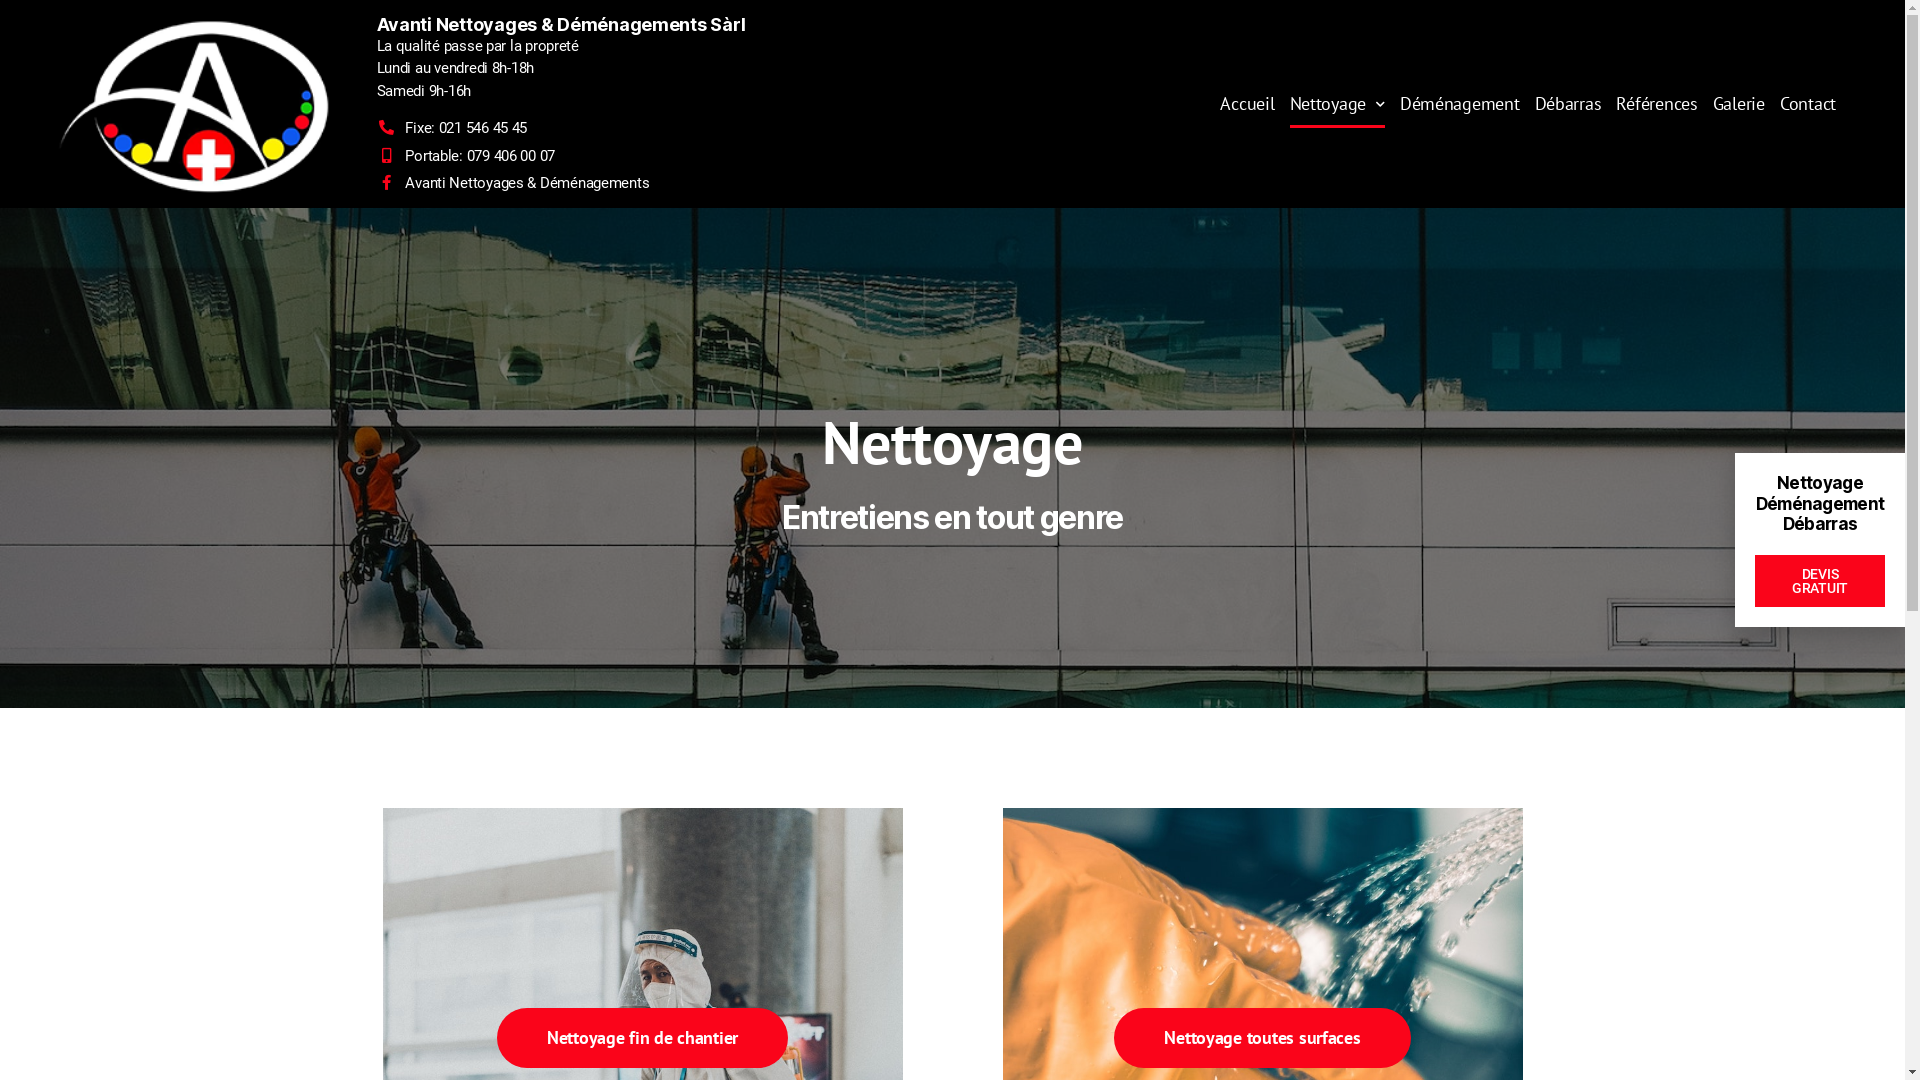  I want to click on Contact, so click(1808, 104).